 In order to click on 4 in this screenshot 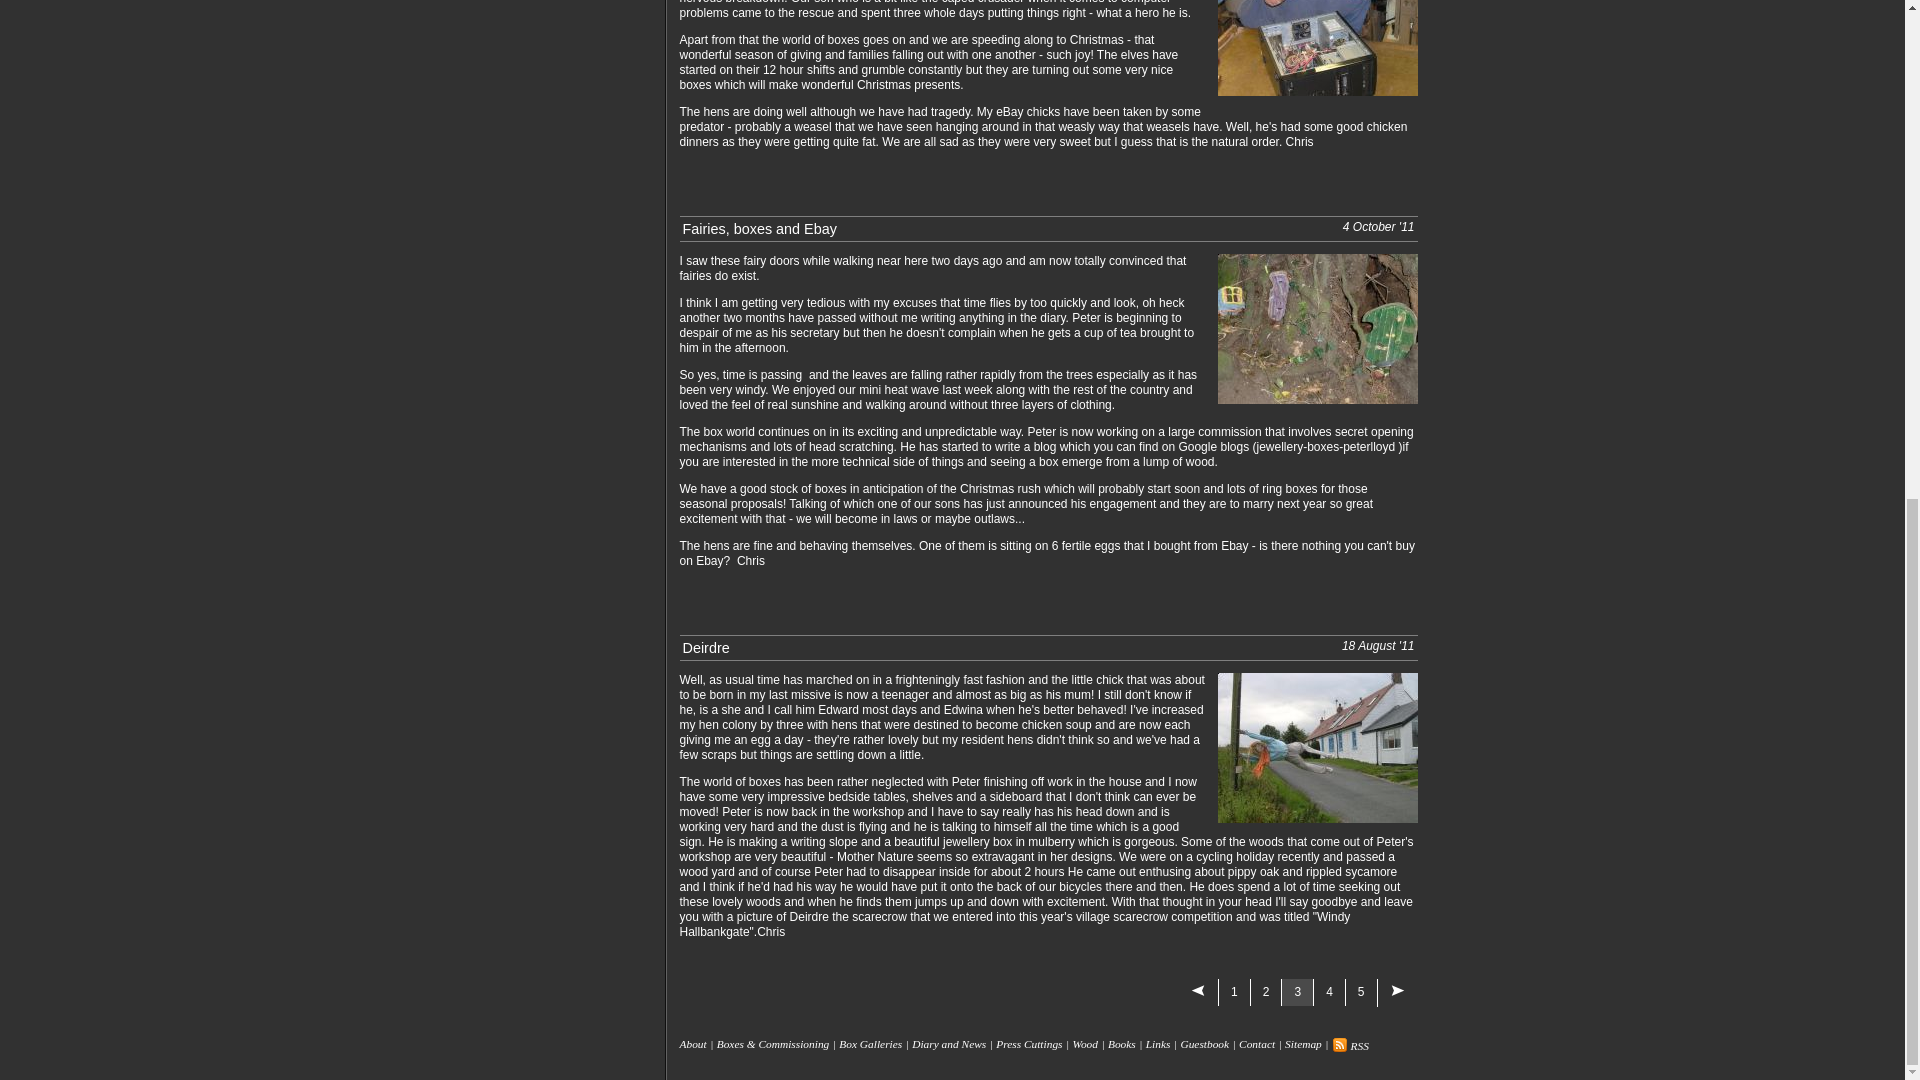, I will do `click(1329, 992)`.